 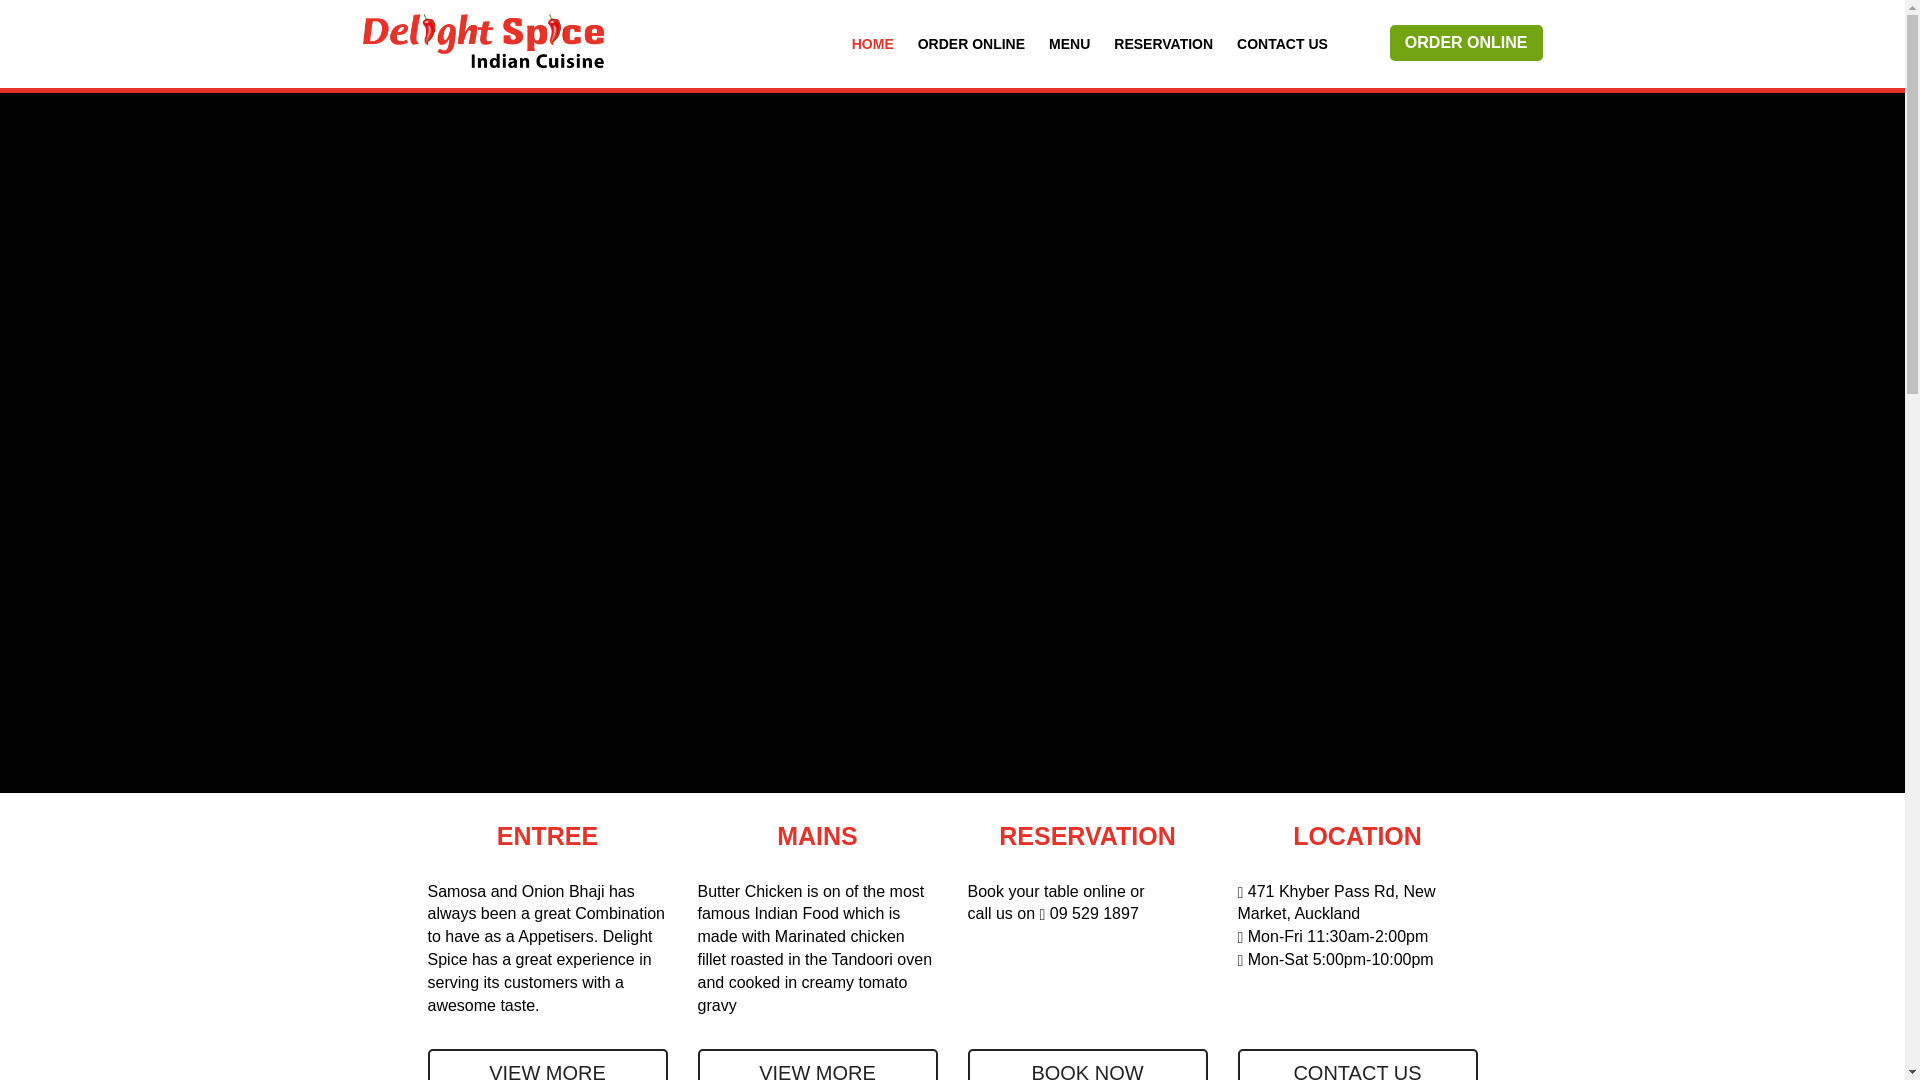 What do you see at coordinates (1087, 841) in the screenshot?
I see `RESERVATION` at bounding box center [1087, 841].